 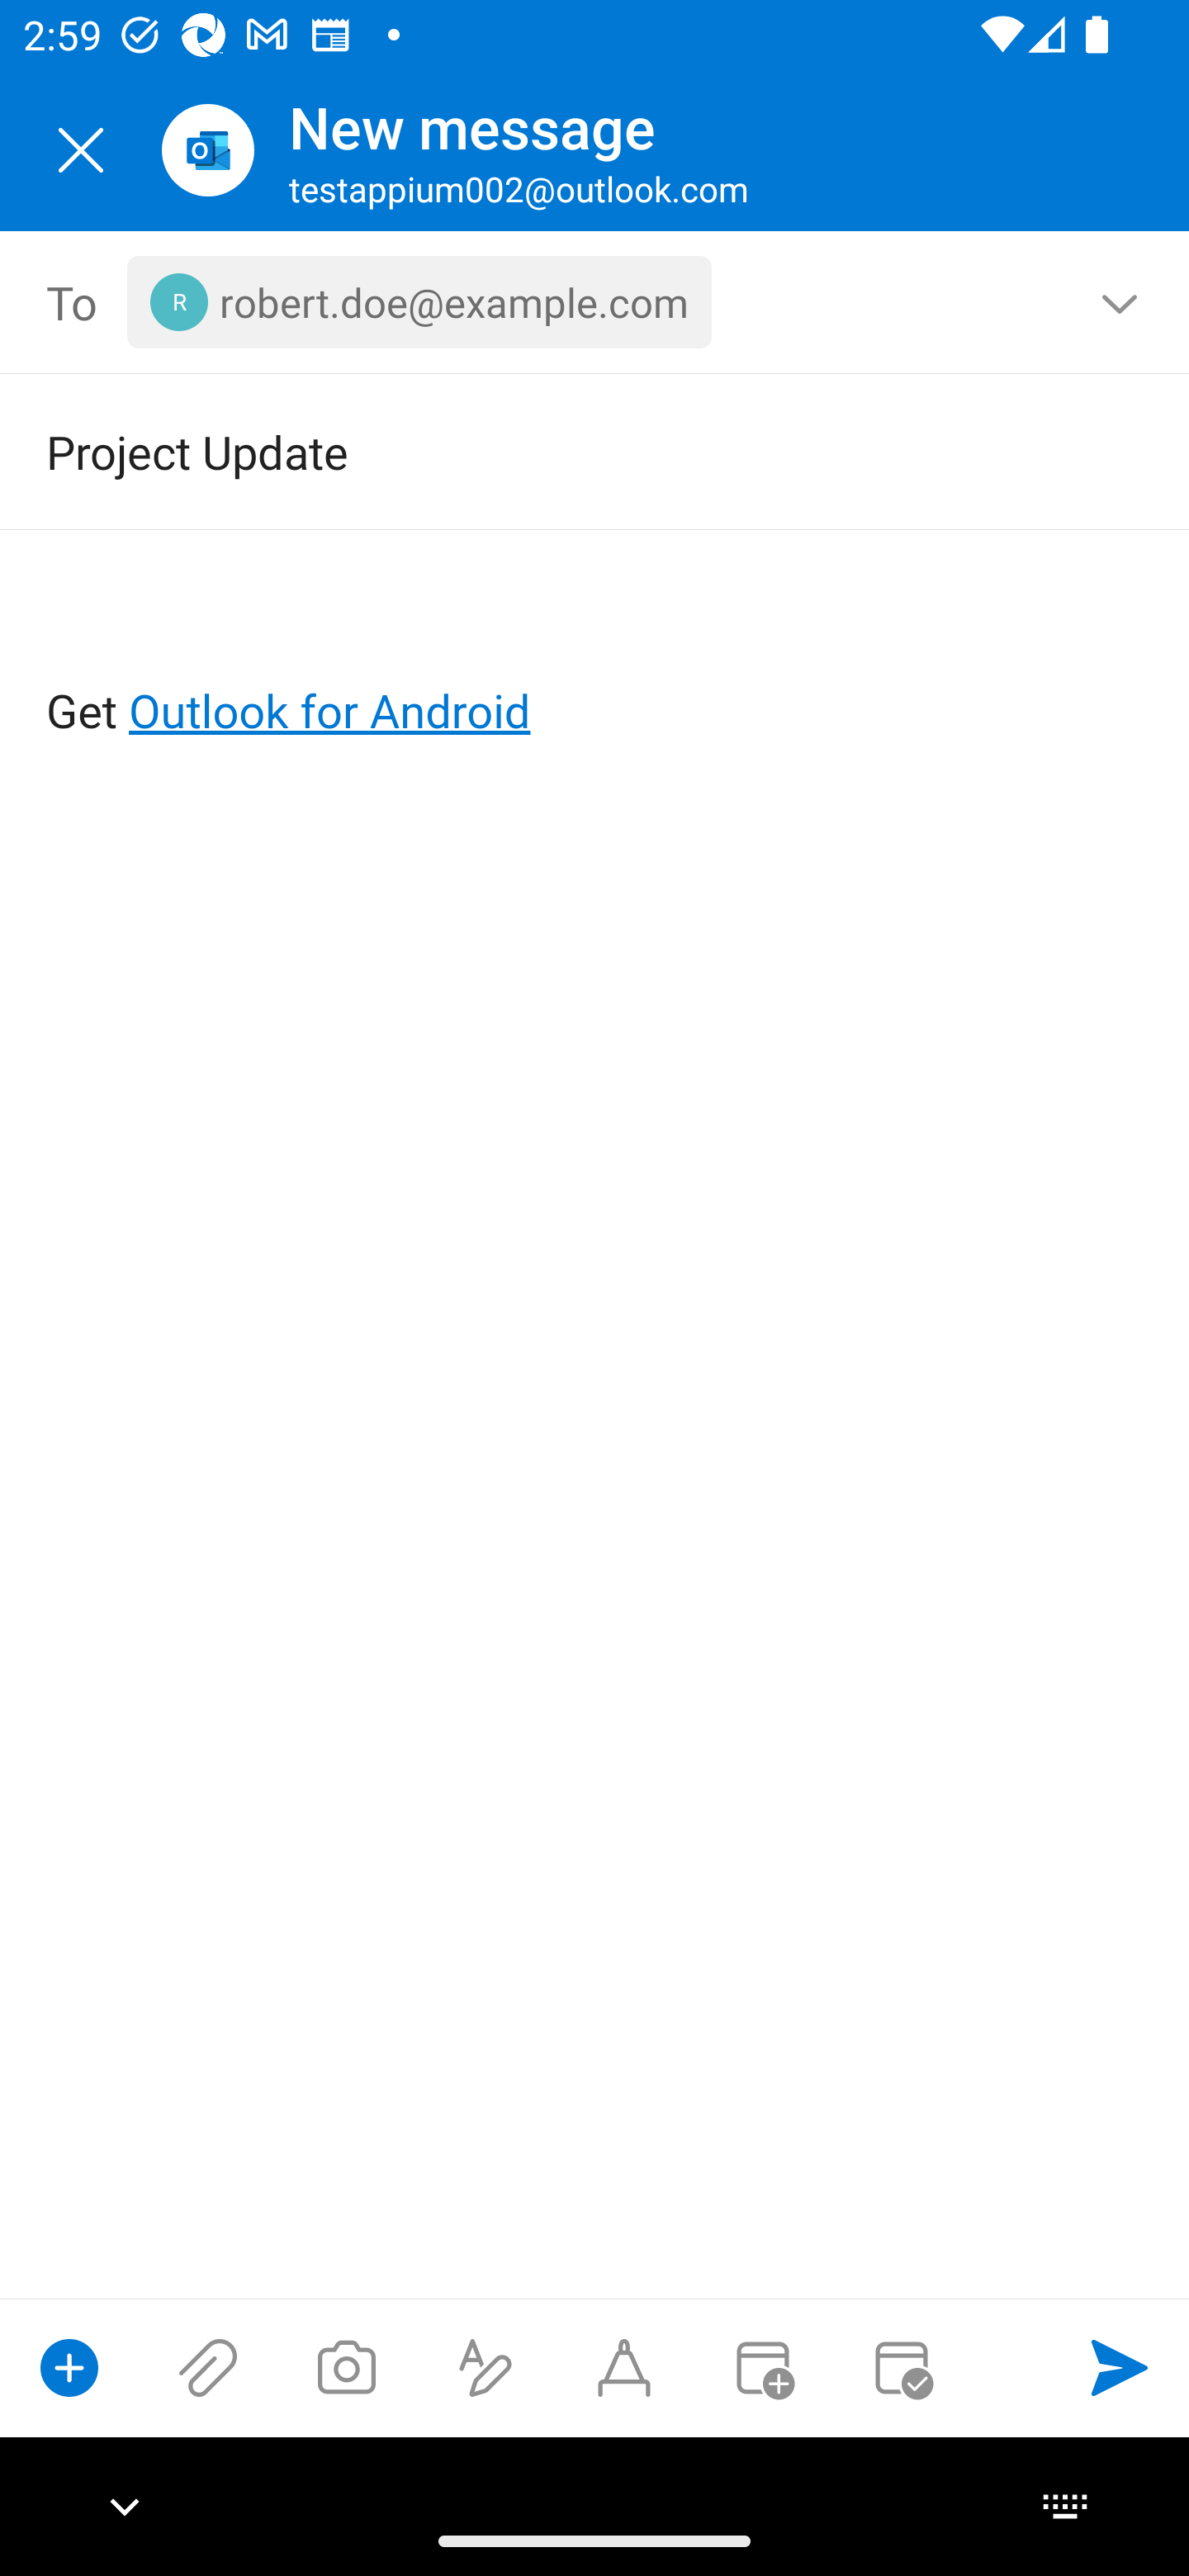 I want to click on Convert to event, so click(x=762, y=2367).